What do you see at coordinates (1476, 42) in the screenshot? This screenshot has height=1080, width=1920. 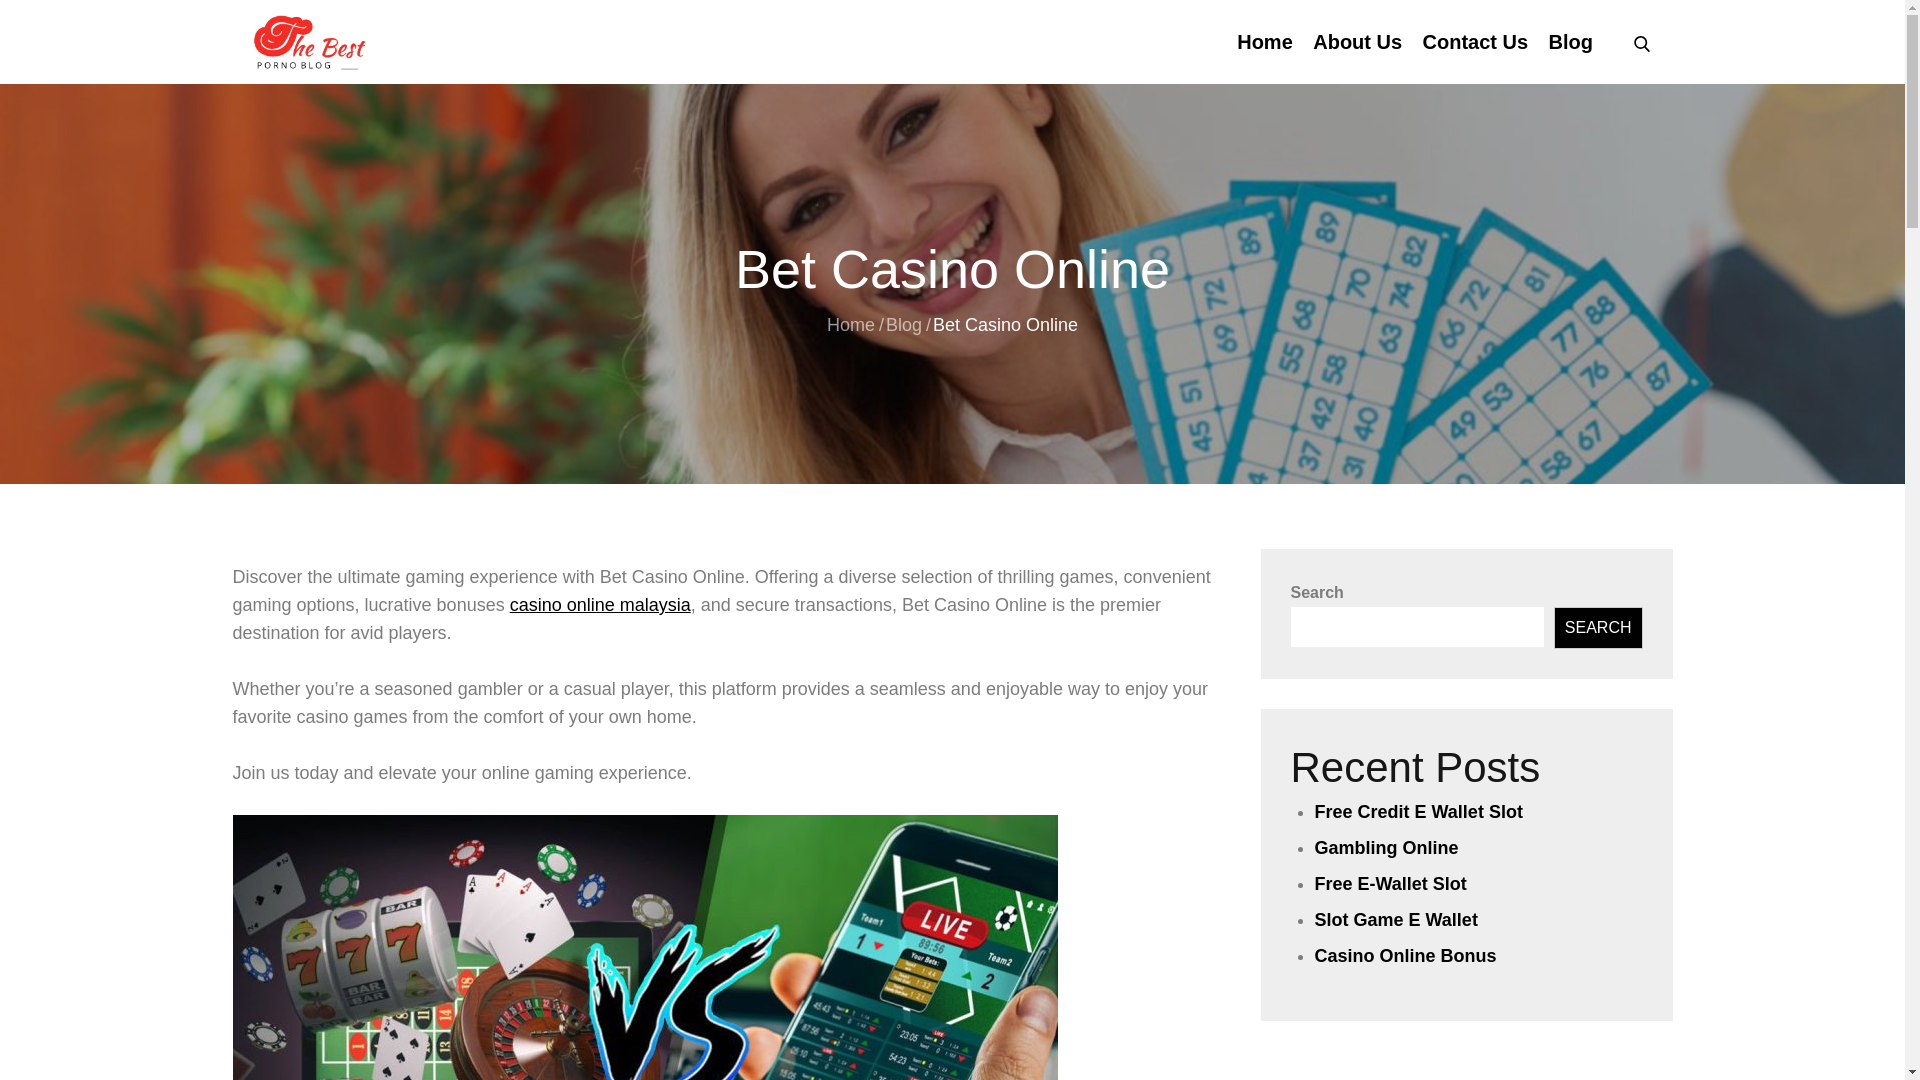 I see `Contact Us` at bounding box center [1476, 42].